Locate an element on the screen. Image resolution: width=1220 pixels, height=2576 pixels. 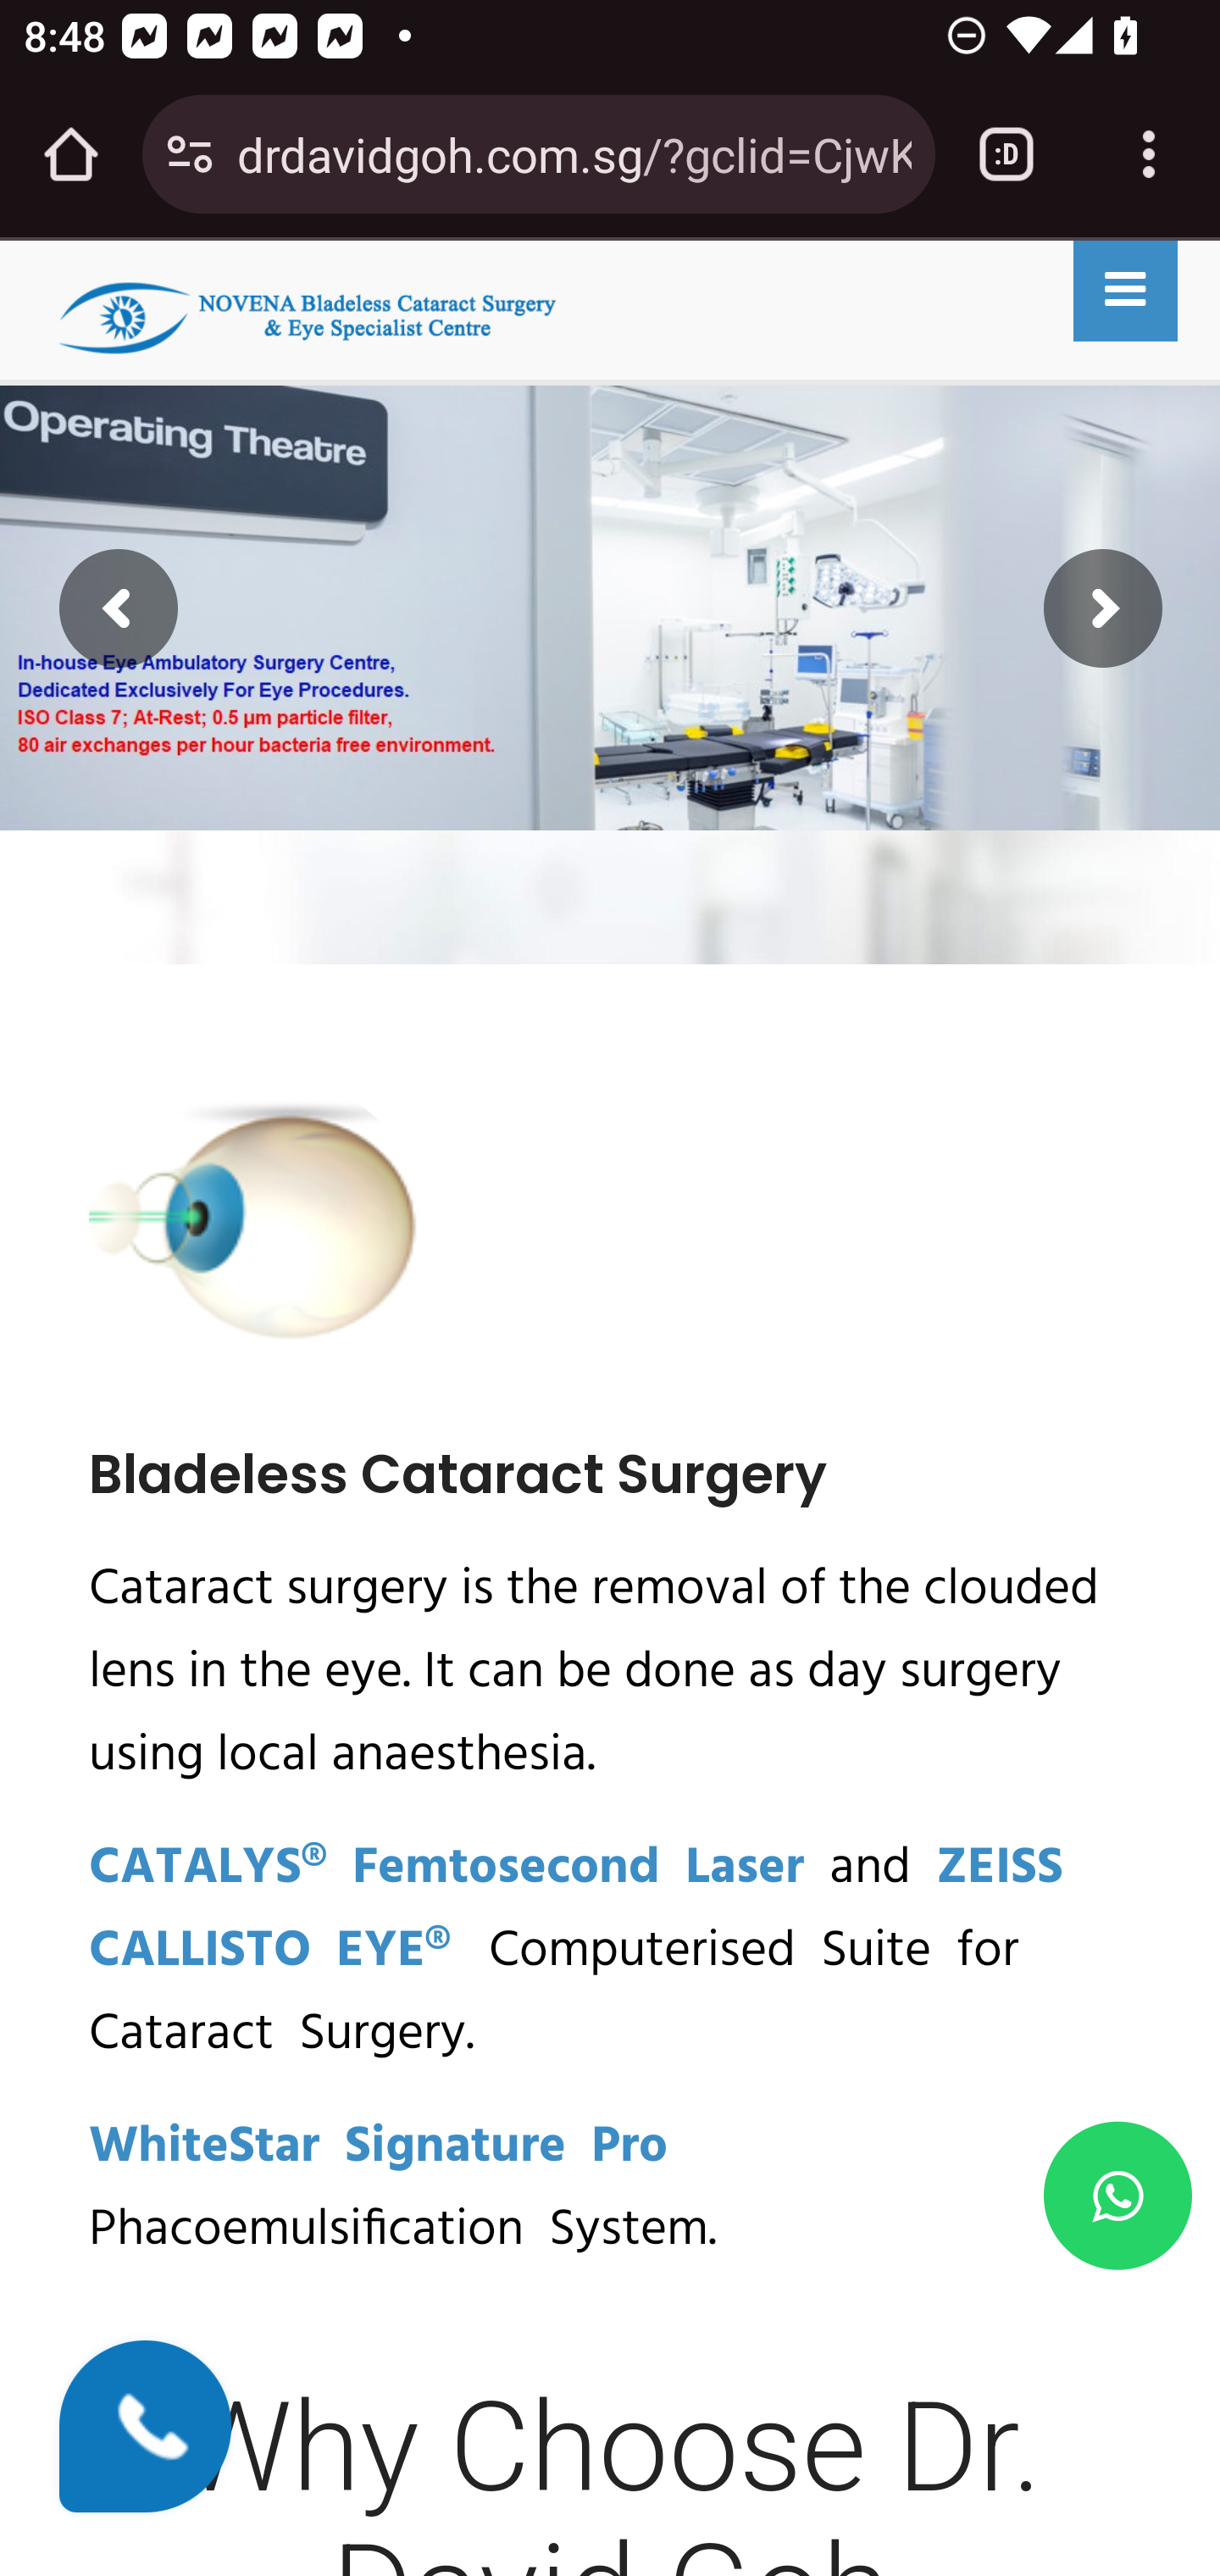
Bladeless Cataract Surgery is located at coordinates (457, 1473).